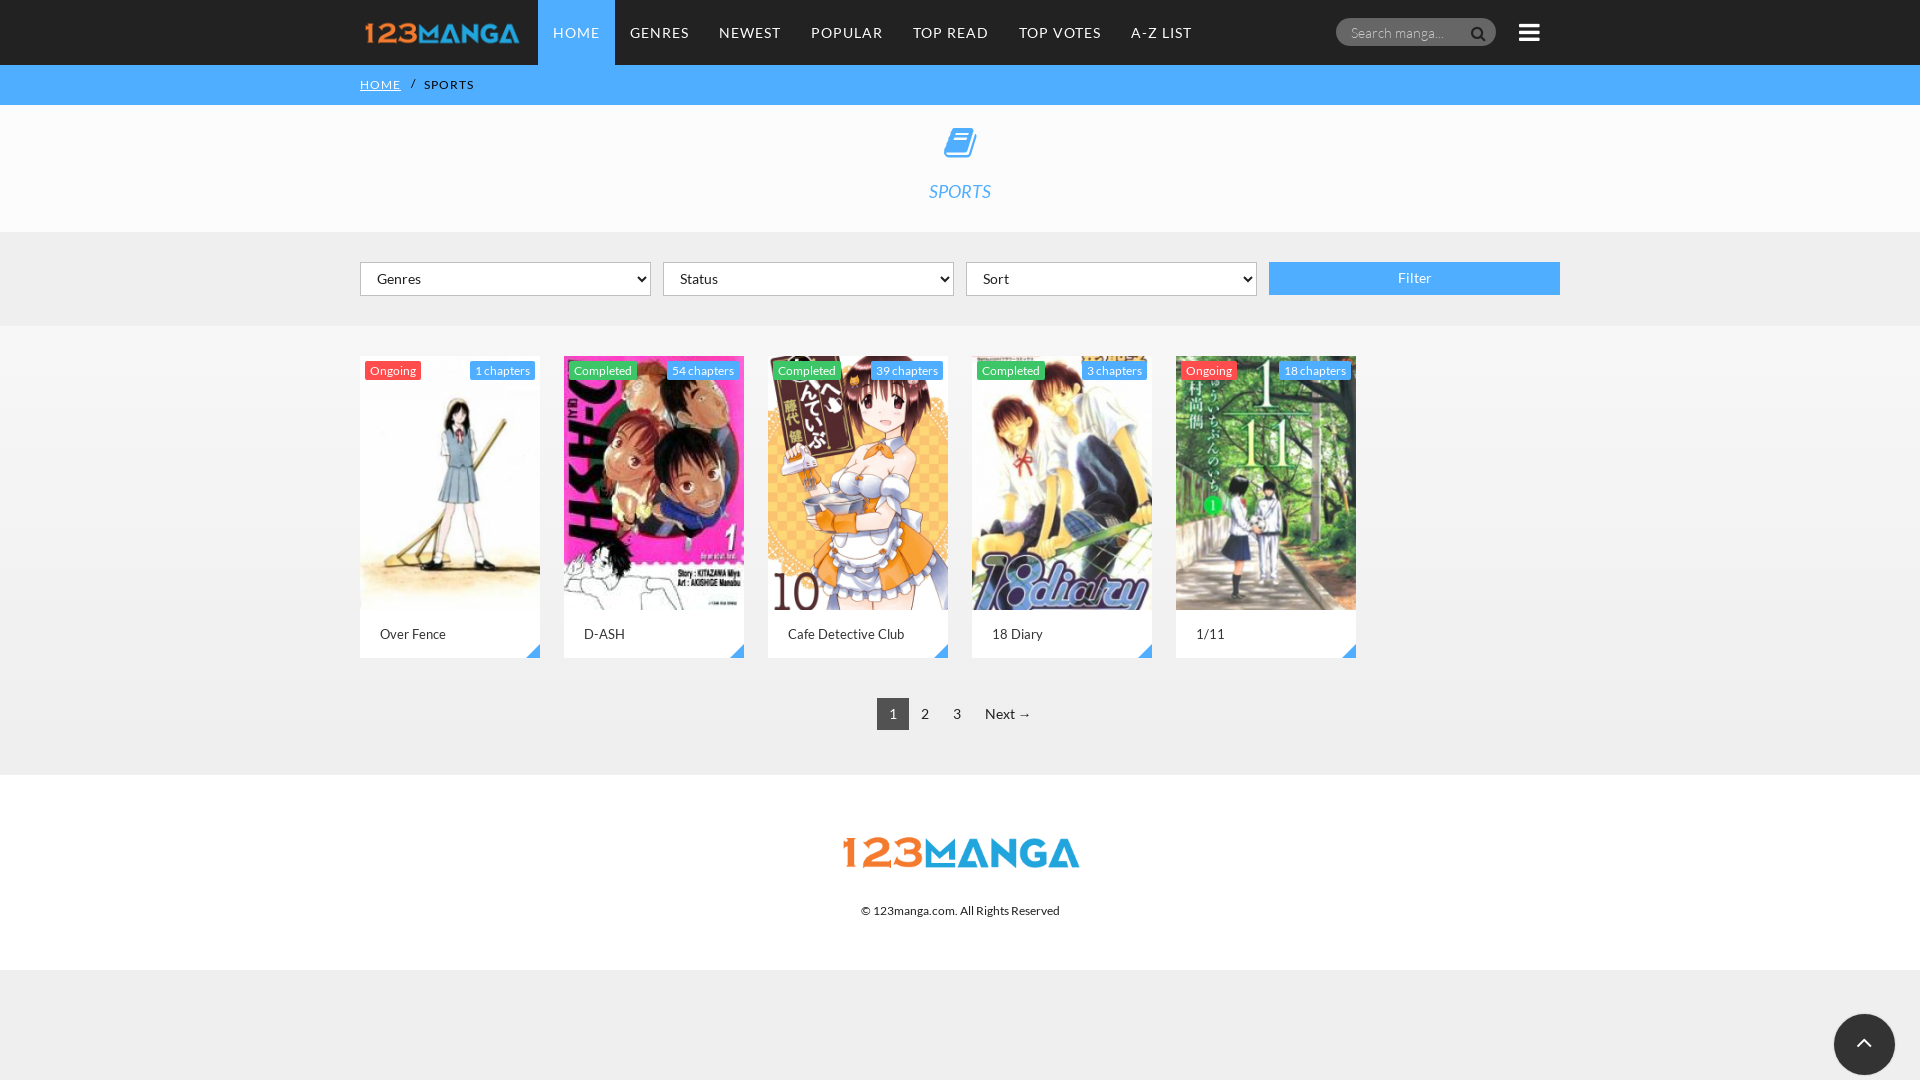  I want to click on HOME, so click(383, 84).